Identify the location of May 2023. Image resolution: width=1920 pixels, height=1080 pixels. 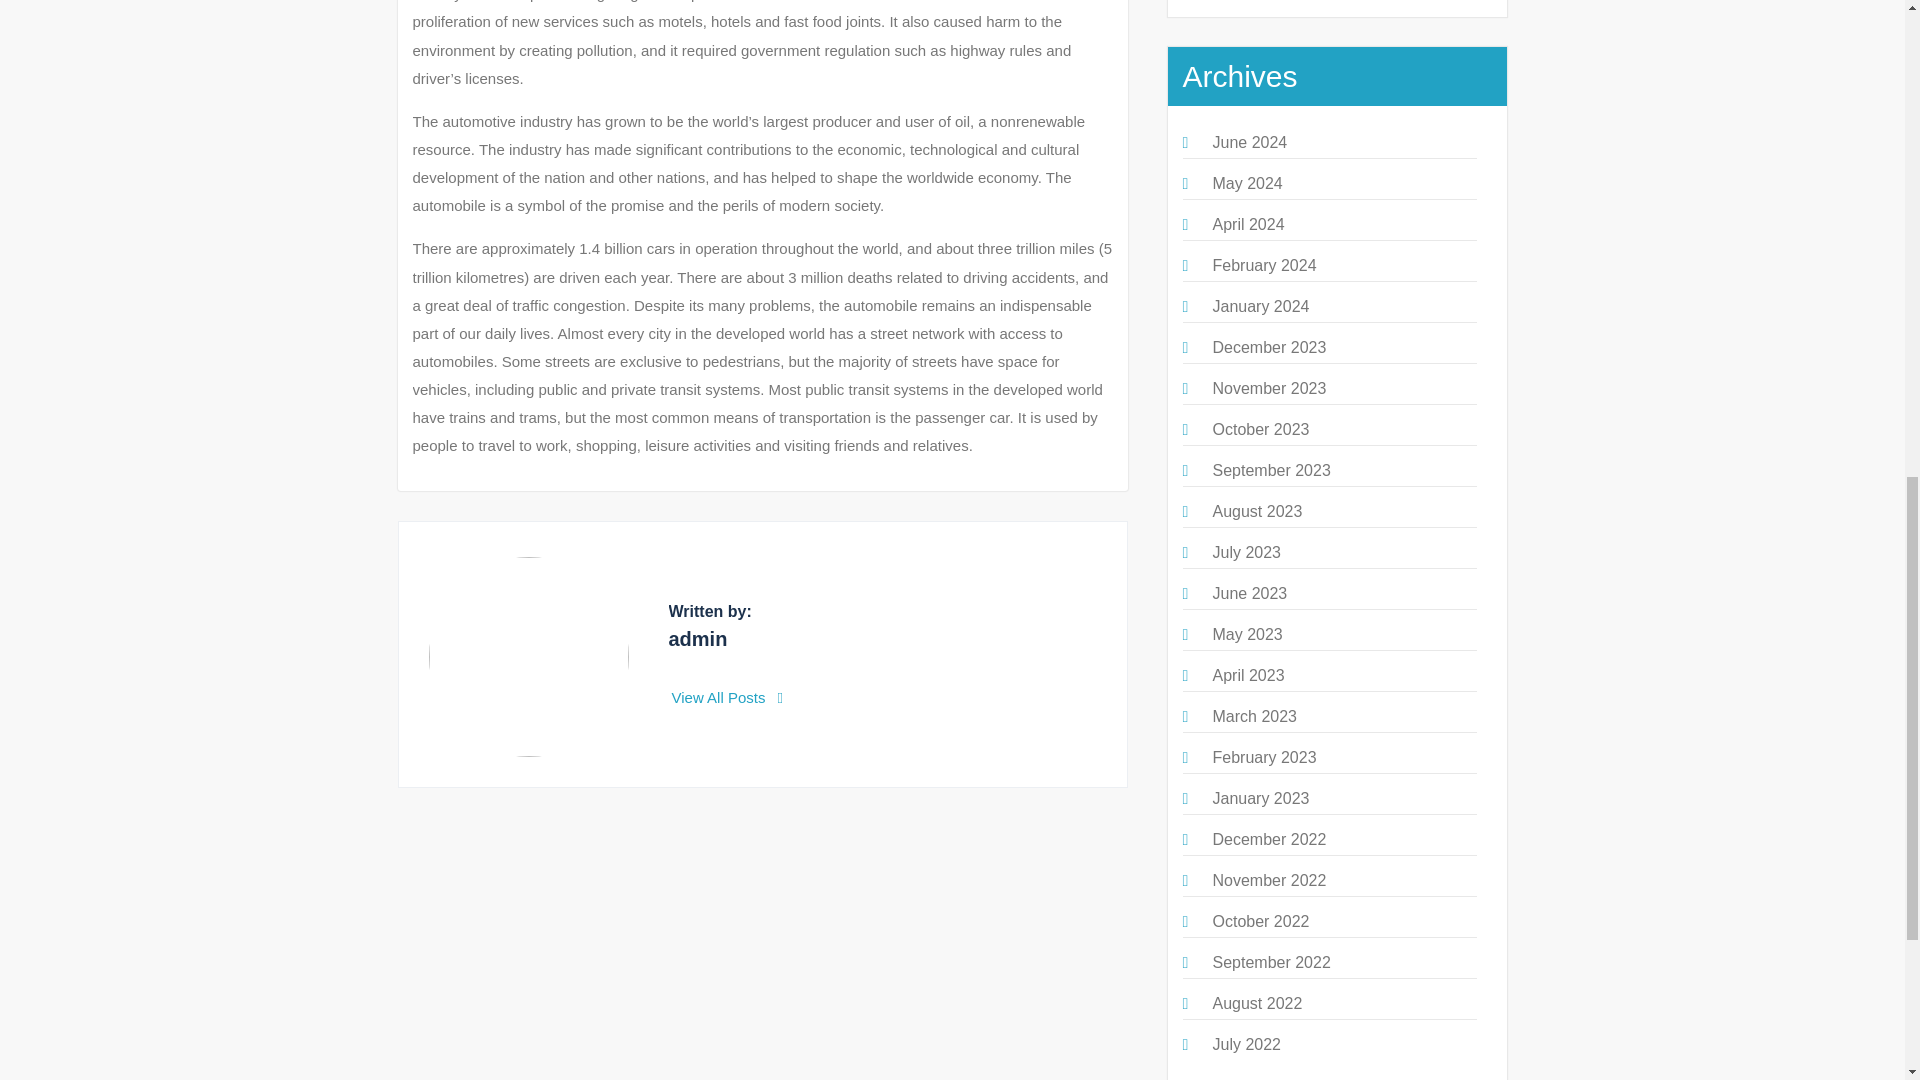
(1246, 634).